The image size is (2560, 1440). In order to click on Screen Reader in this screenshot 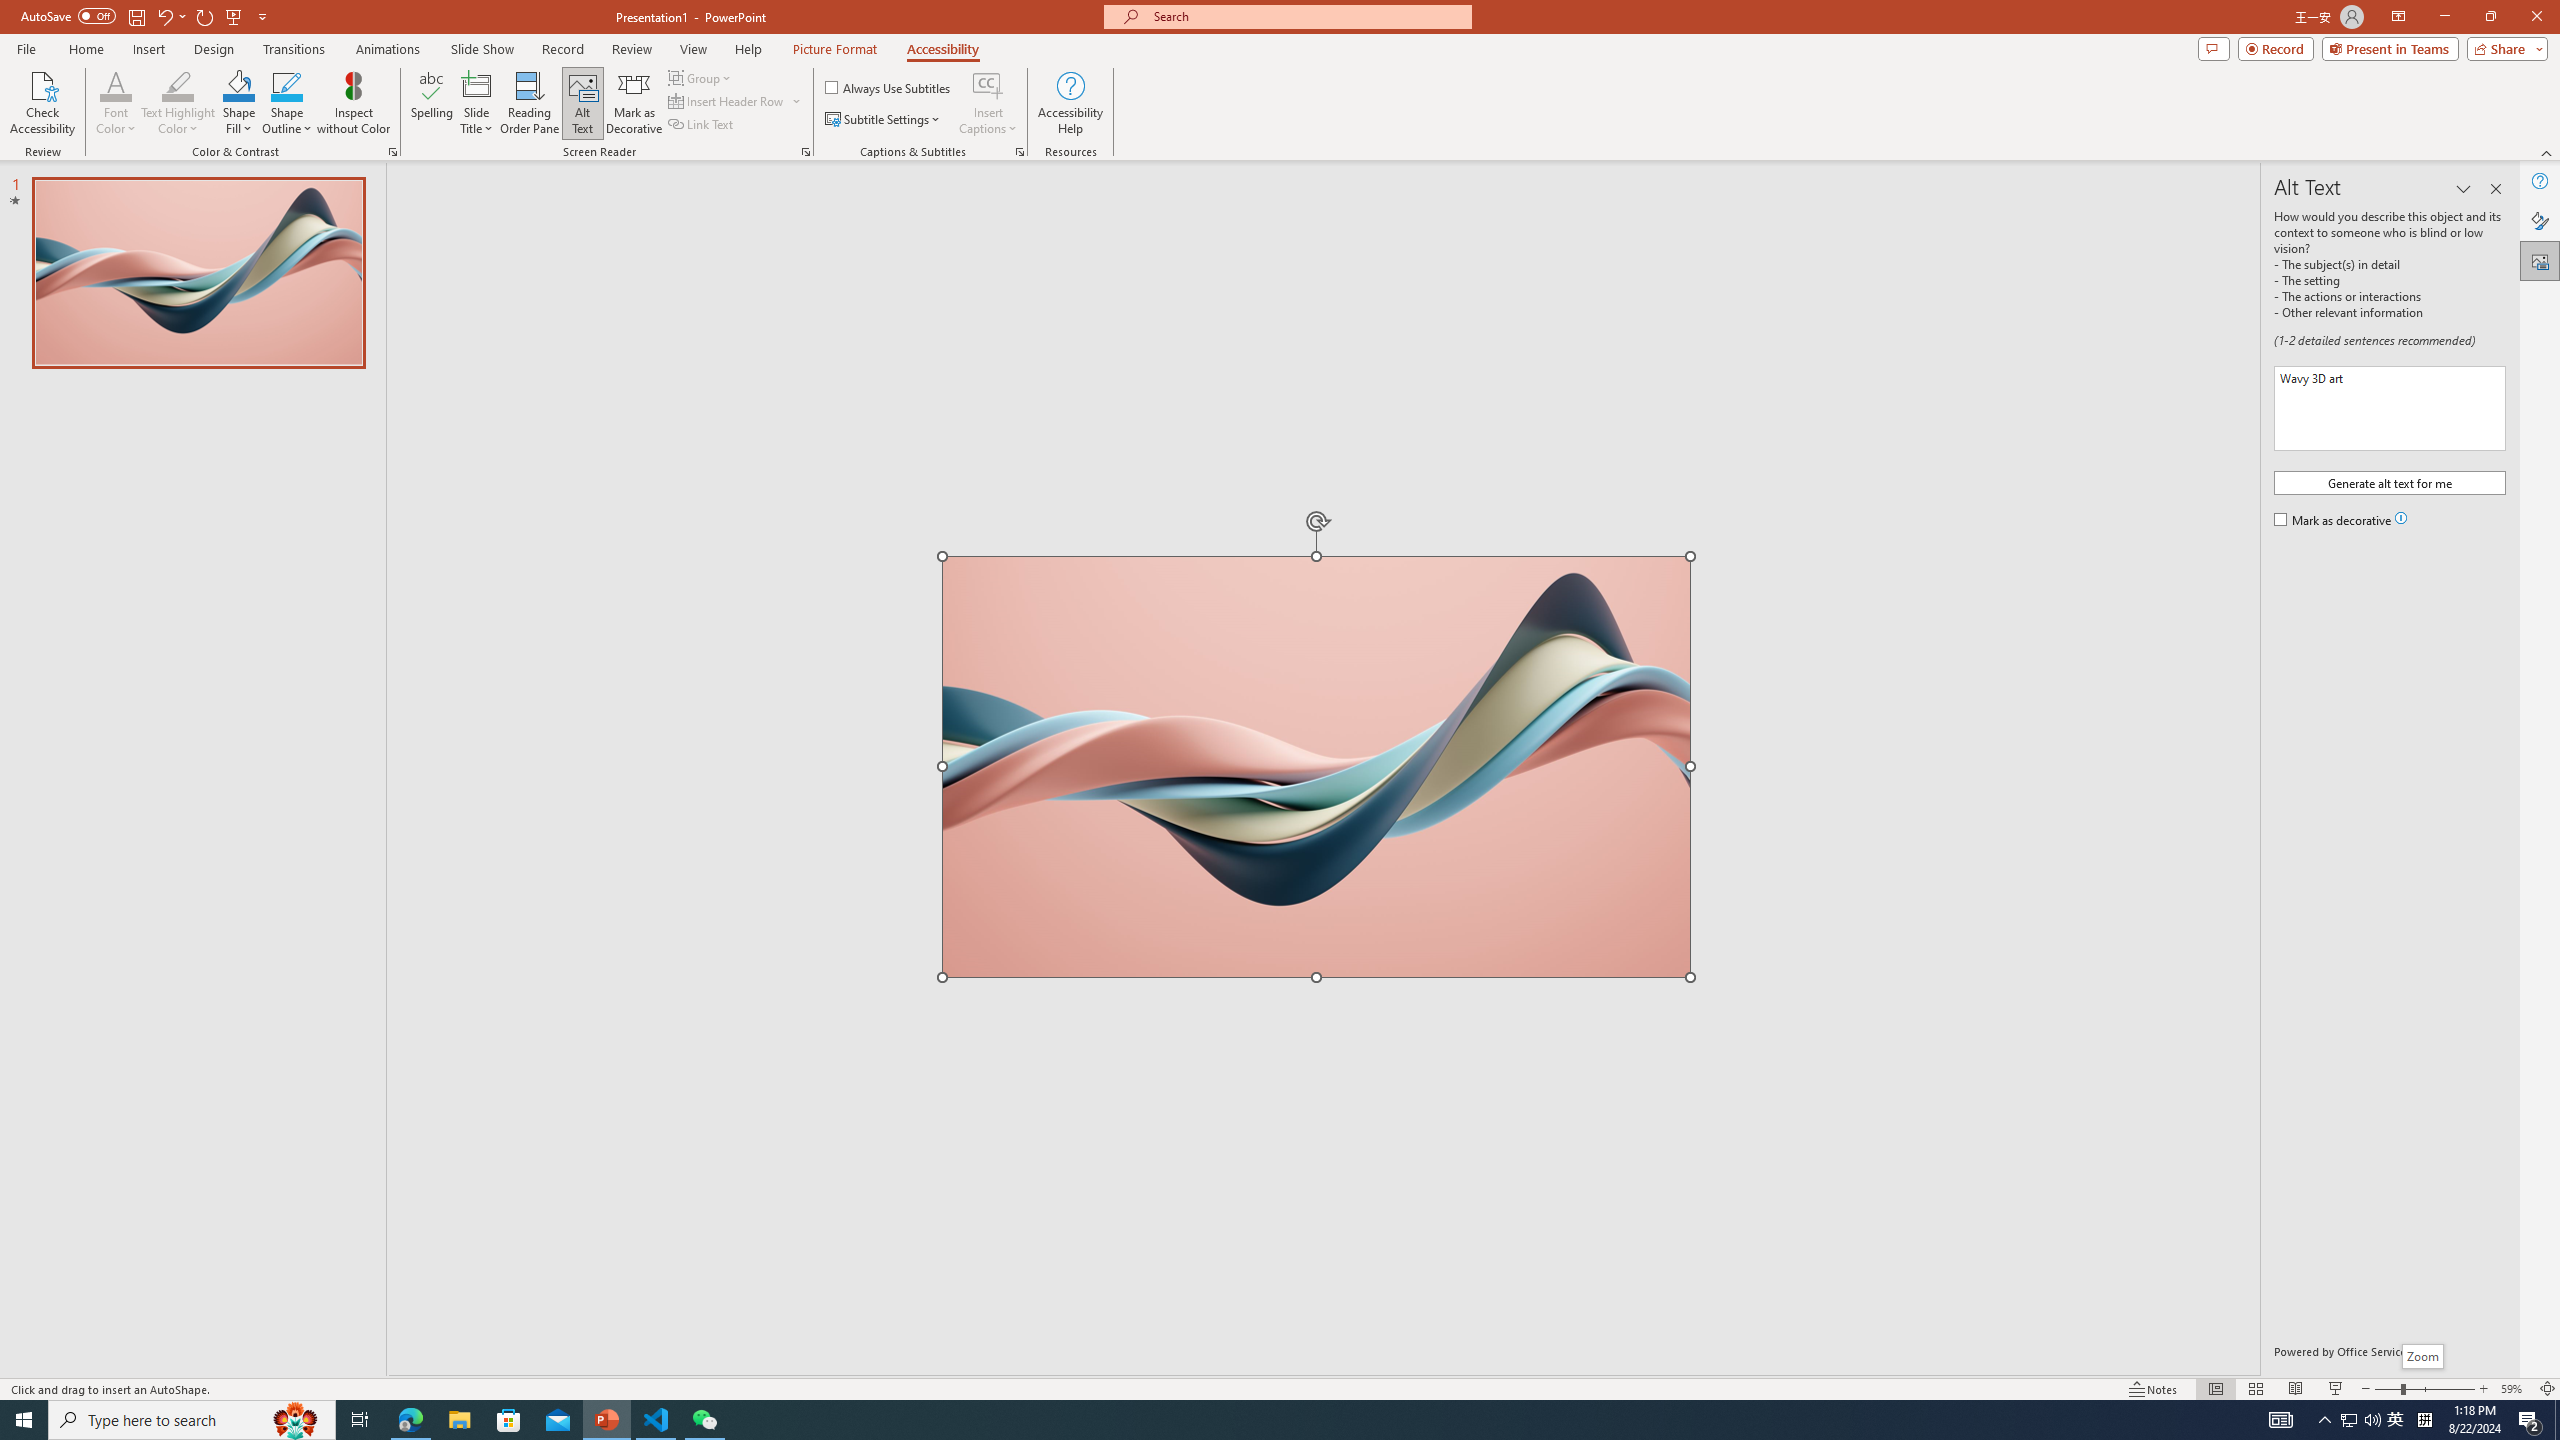, I will do `click(806, 152)`.